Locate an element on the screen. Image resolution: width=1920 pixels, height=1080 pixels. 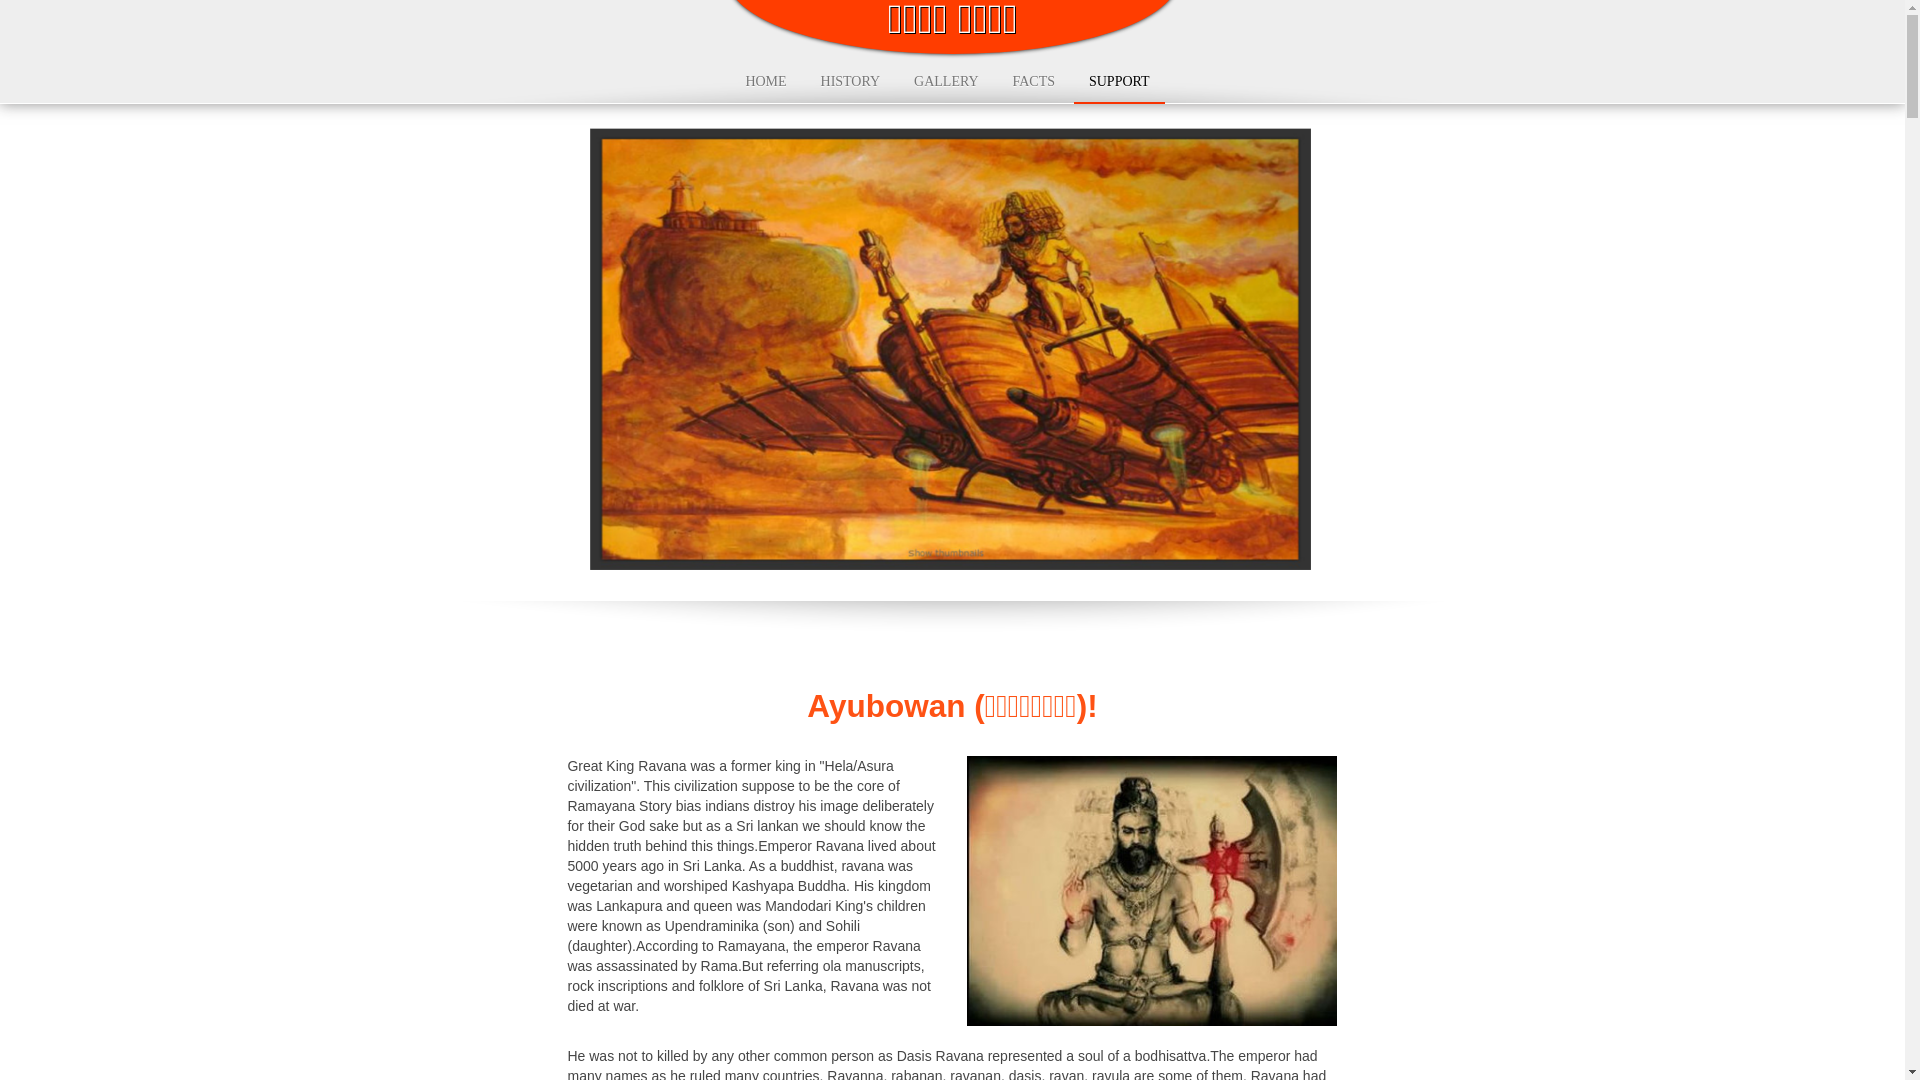
HISTORY is located at coordinates (851, 81).